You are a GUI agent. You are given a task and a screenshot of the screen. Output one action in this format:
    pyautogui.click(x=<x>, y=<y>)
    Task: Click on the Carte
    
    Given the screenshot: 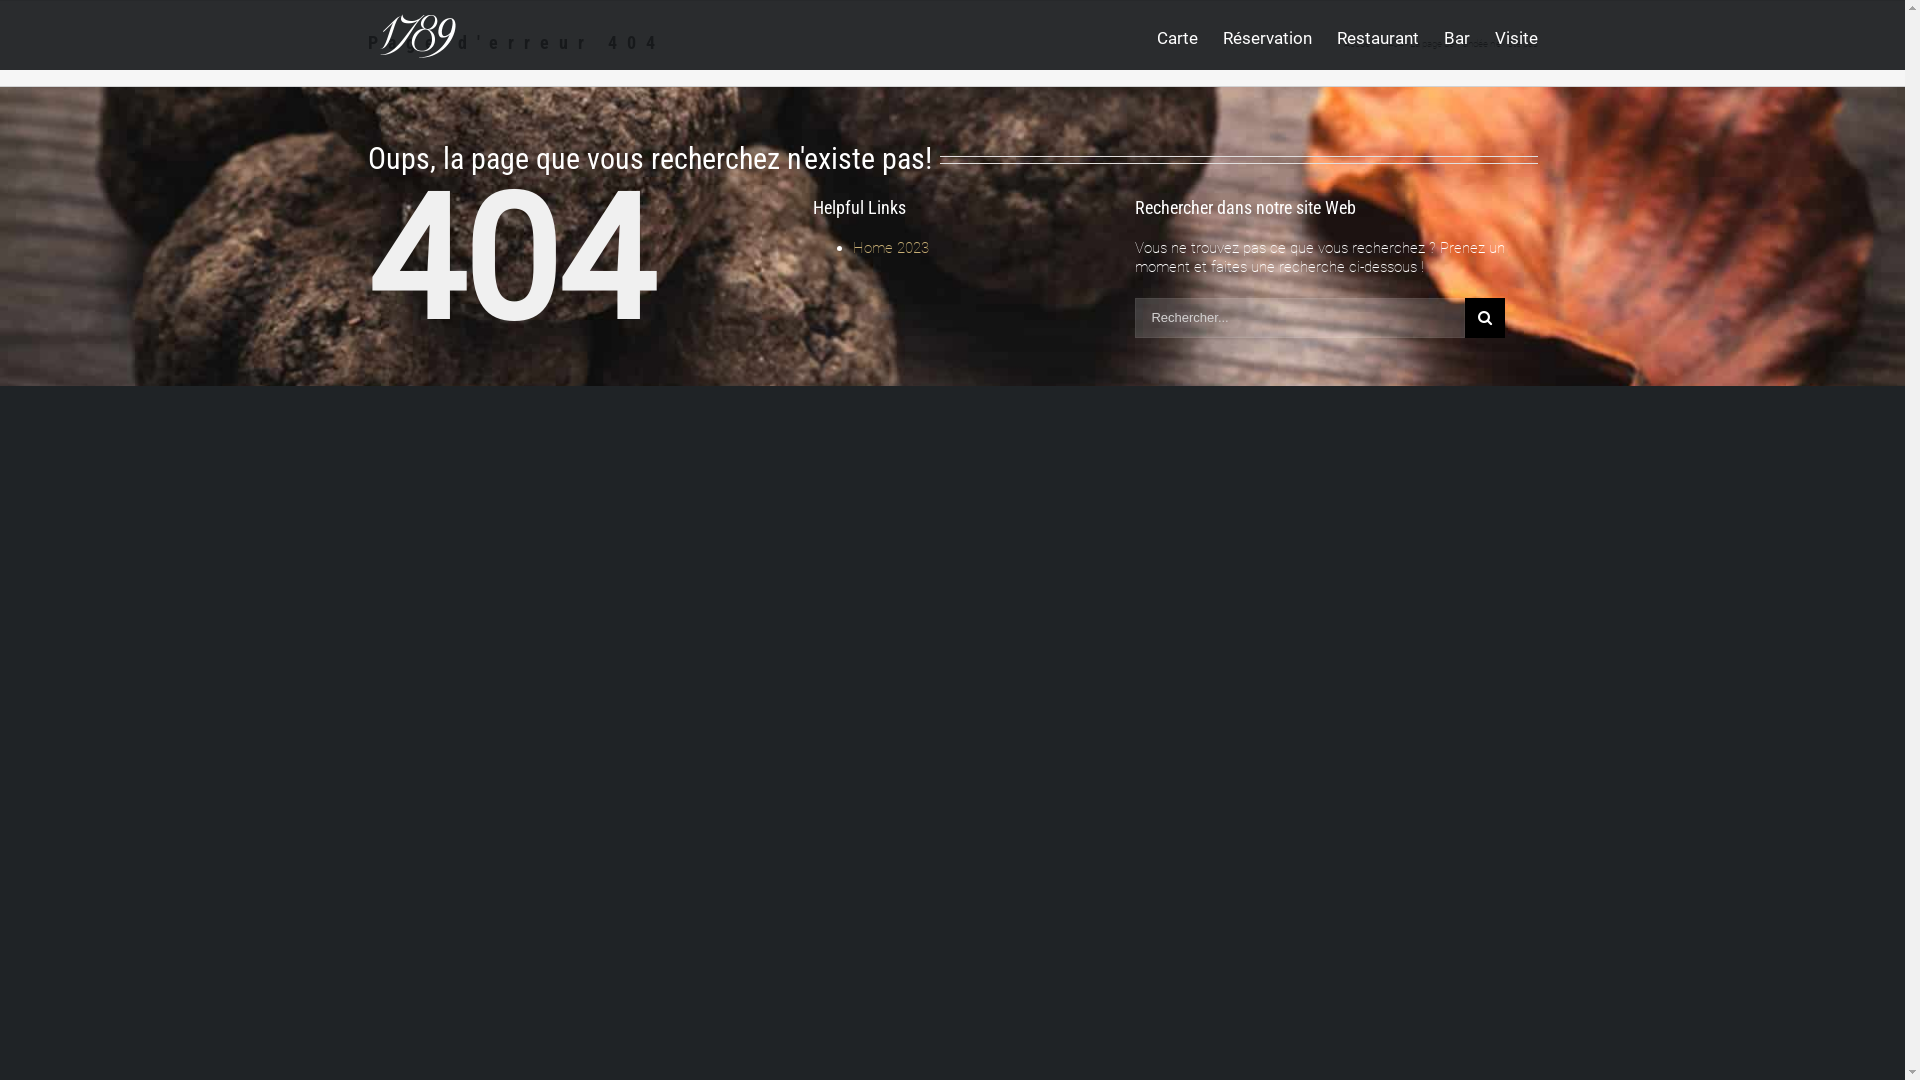 What is the action you would take?
    pyautogui.click(x=1176, y=35)
    